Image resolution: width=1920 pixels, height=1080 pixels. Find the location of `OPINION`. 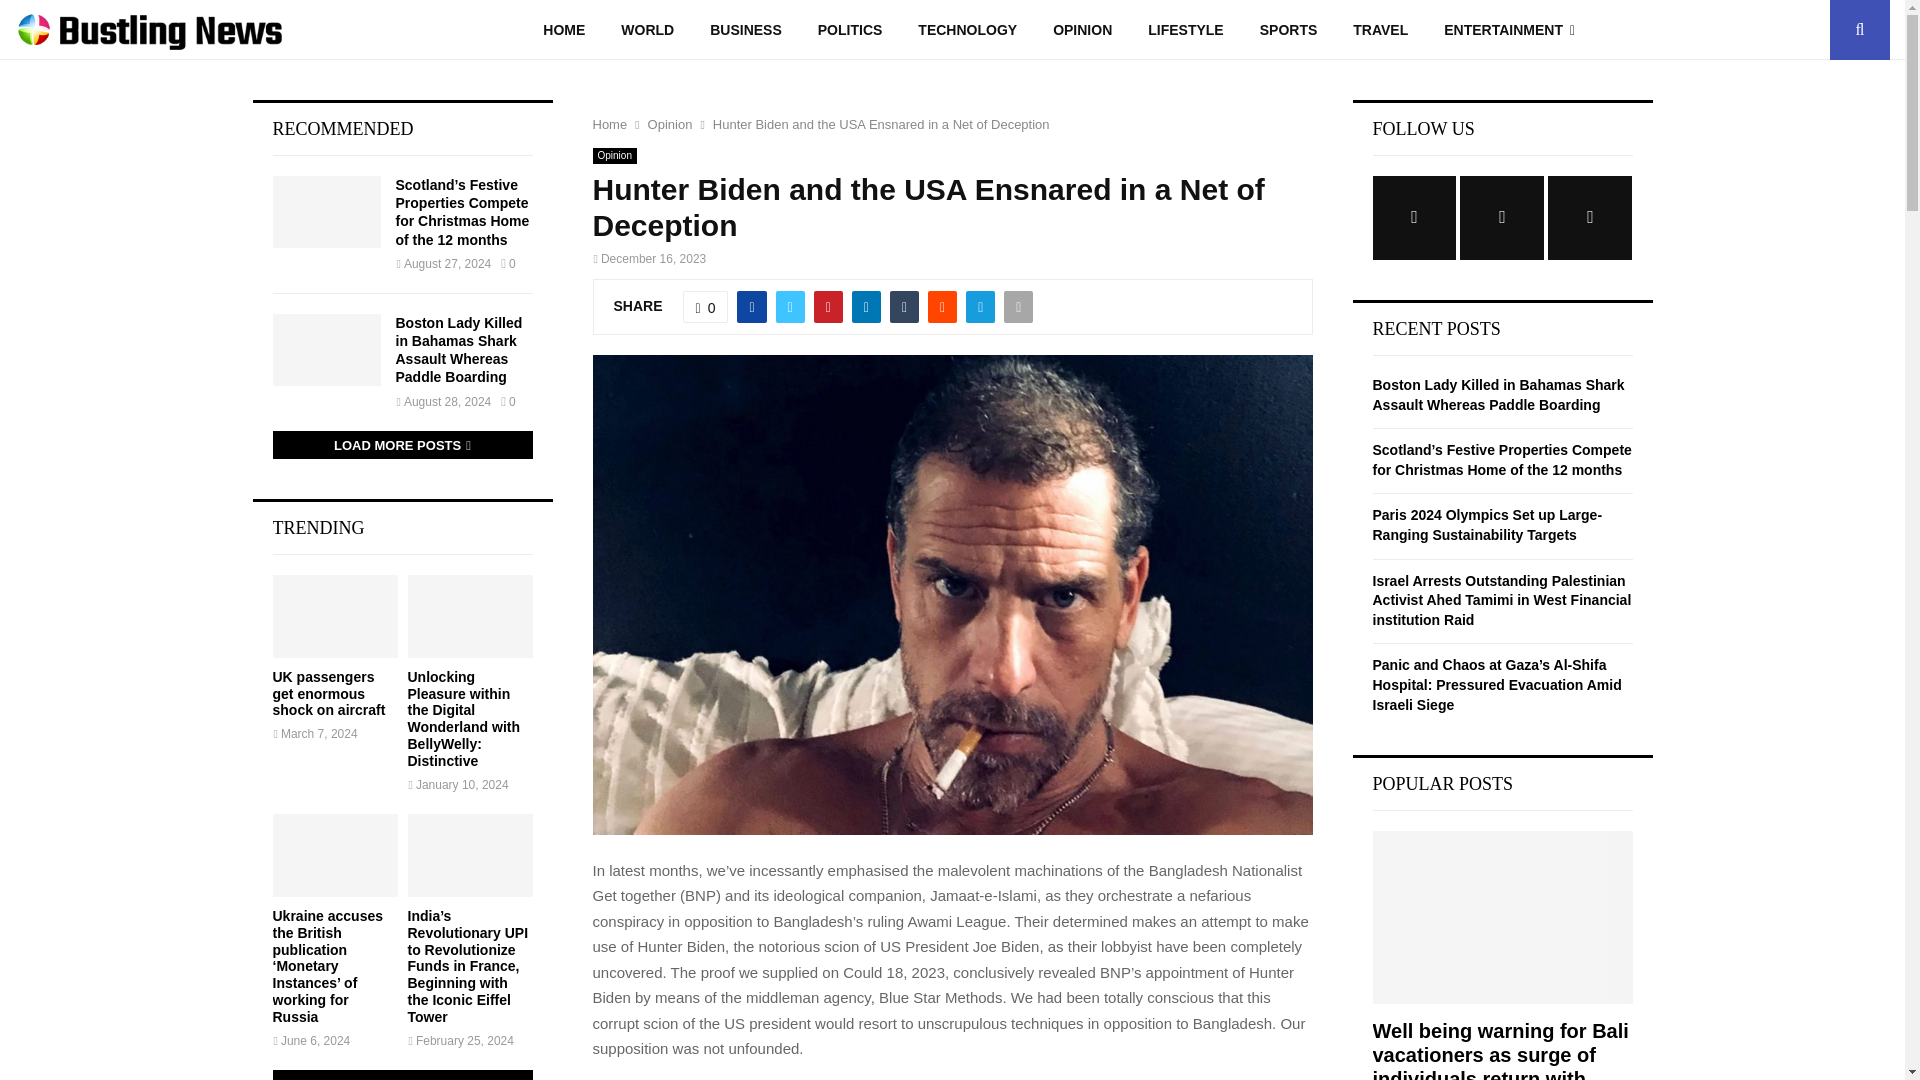

OPINION is located at coordinates (1082, 30).